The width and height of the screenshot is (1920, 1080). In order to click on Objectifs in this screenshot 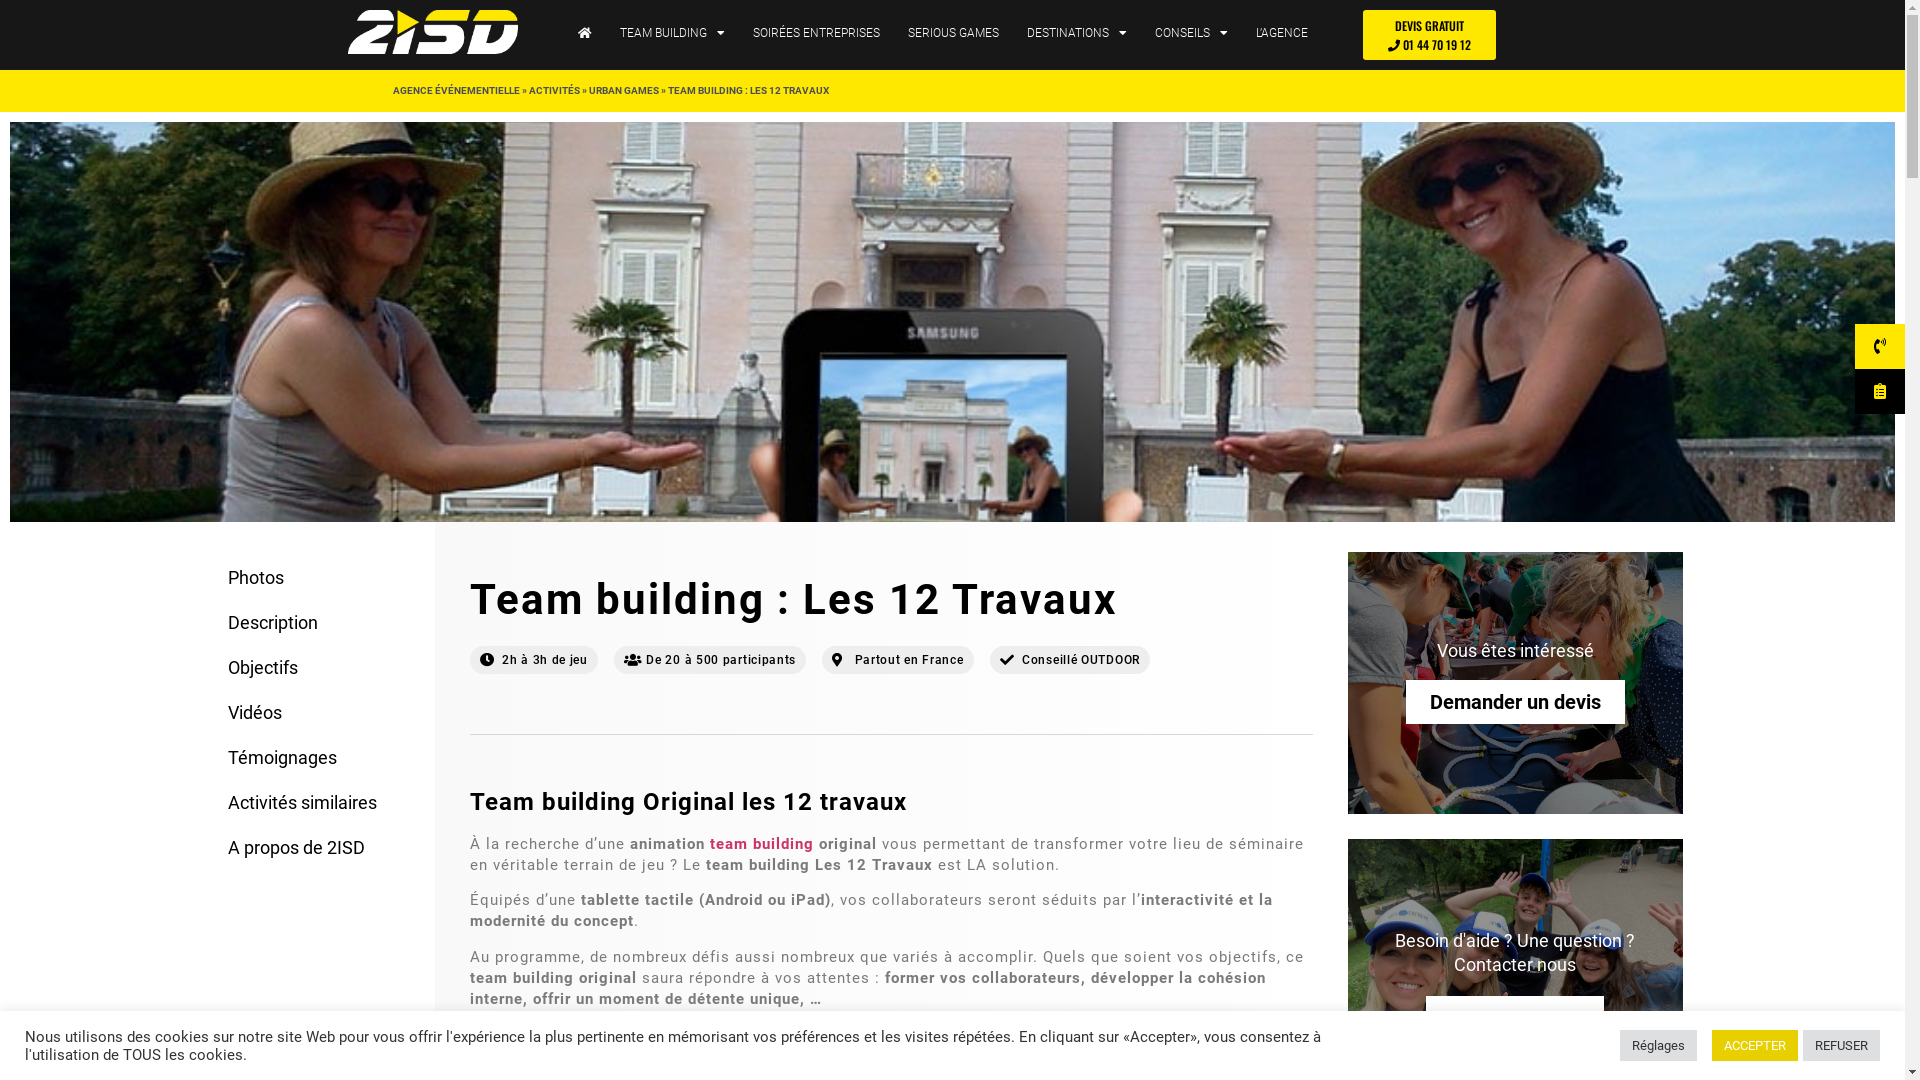, I will do `click(323, 668)`.